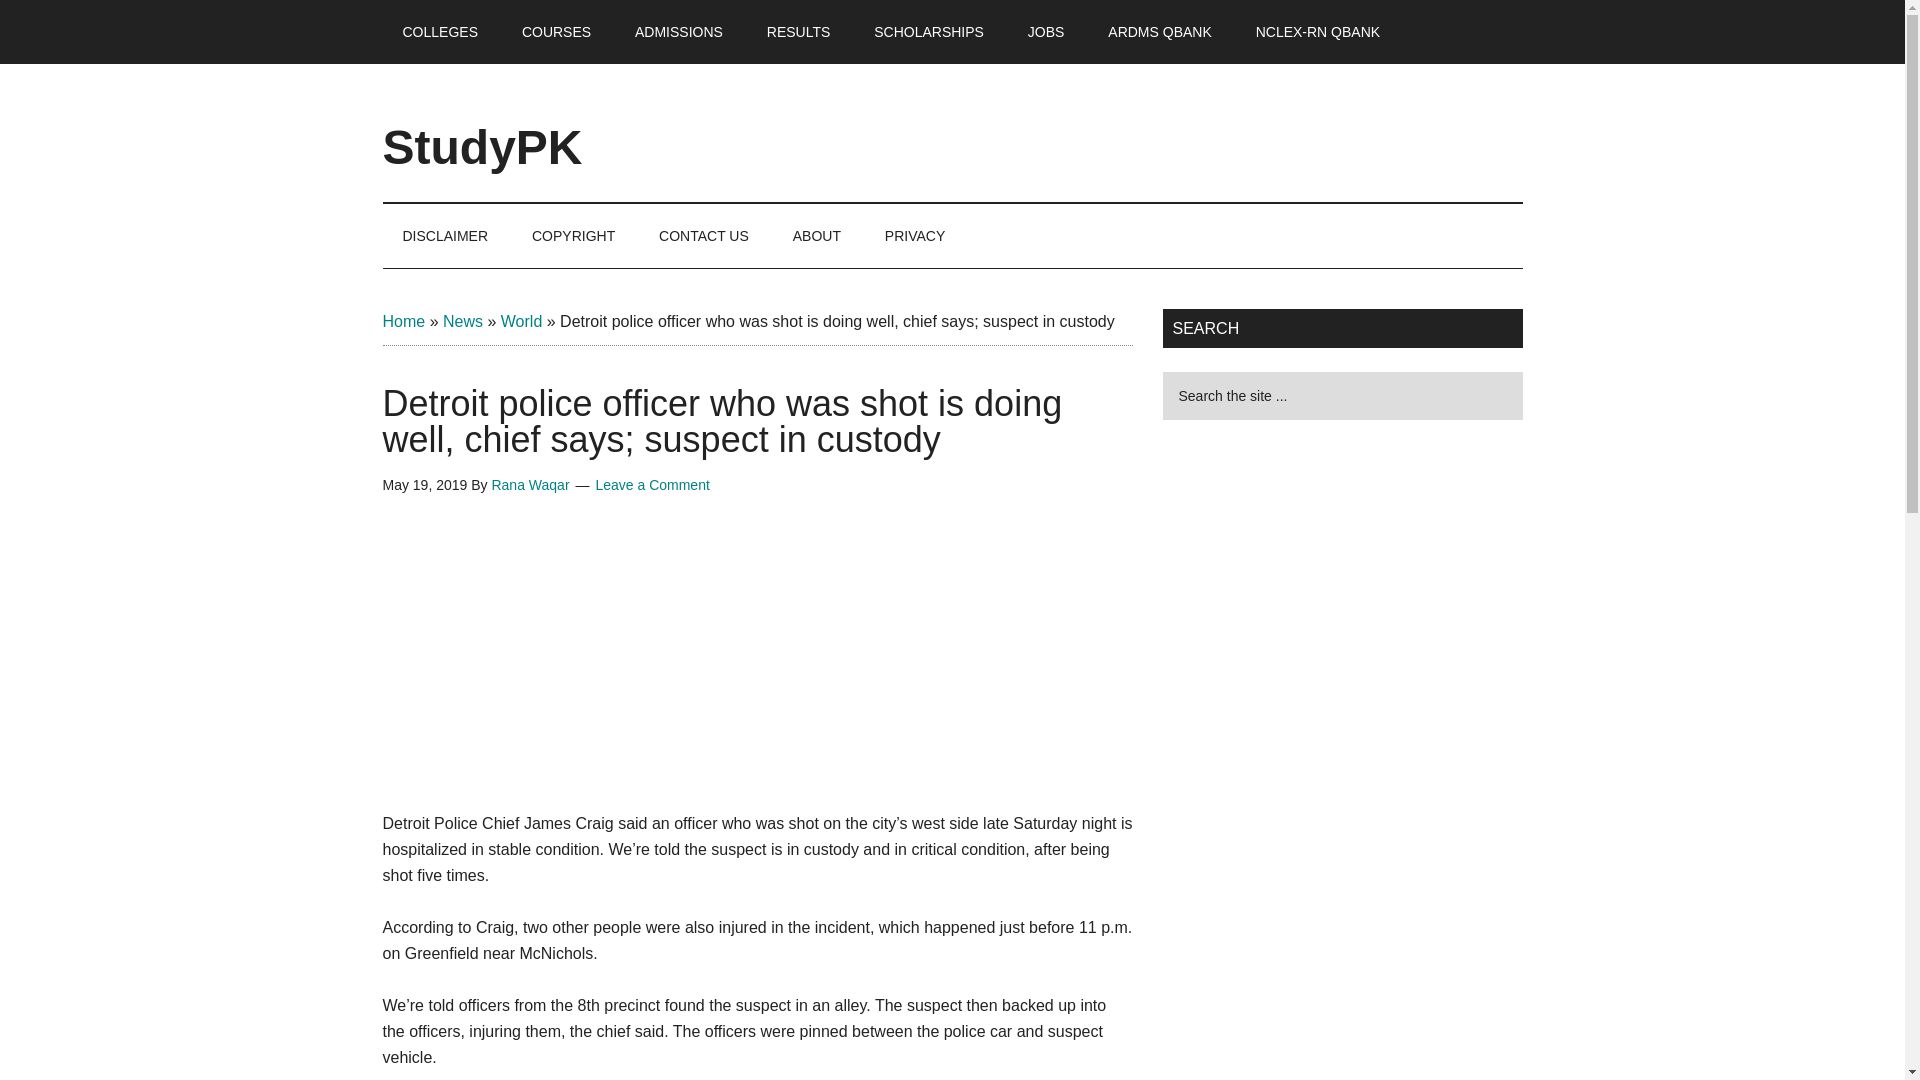  What do you see at coordinates (1046, 32) in the screenshot?
I see `JOBS` at bounding box center [1046, 32].